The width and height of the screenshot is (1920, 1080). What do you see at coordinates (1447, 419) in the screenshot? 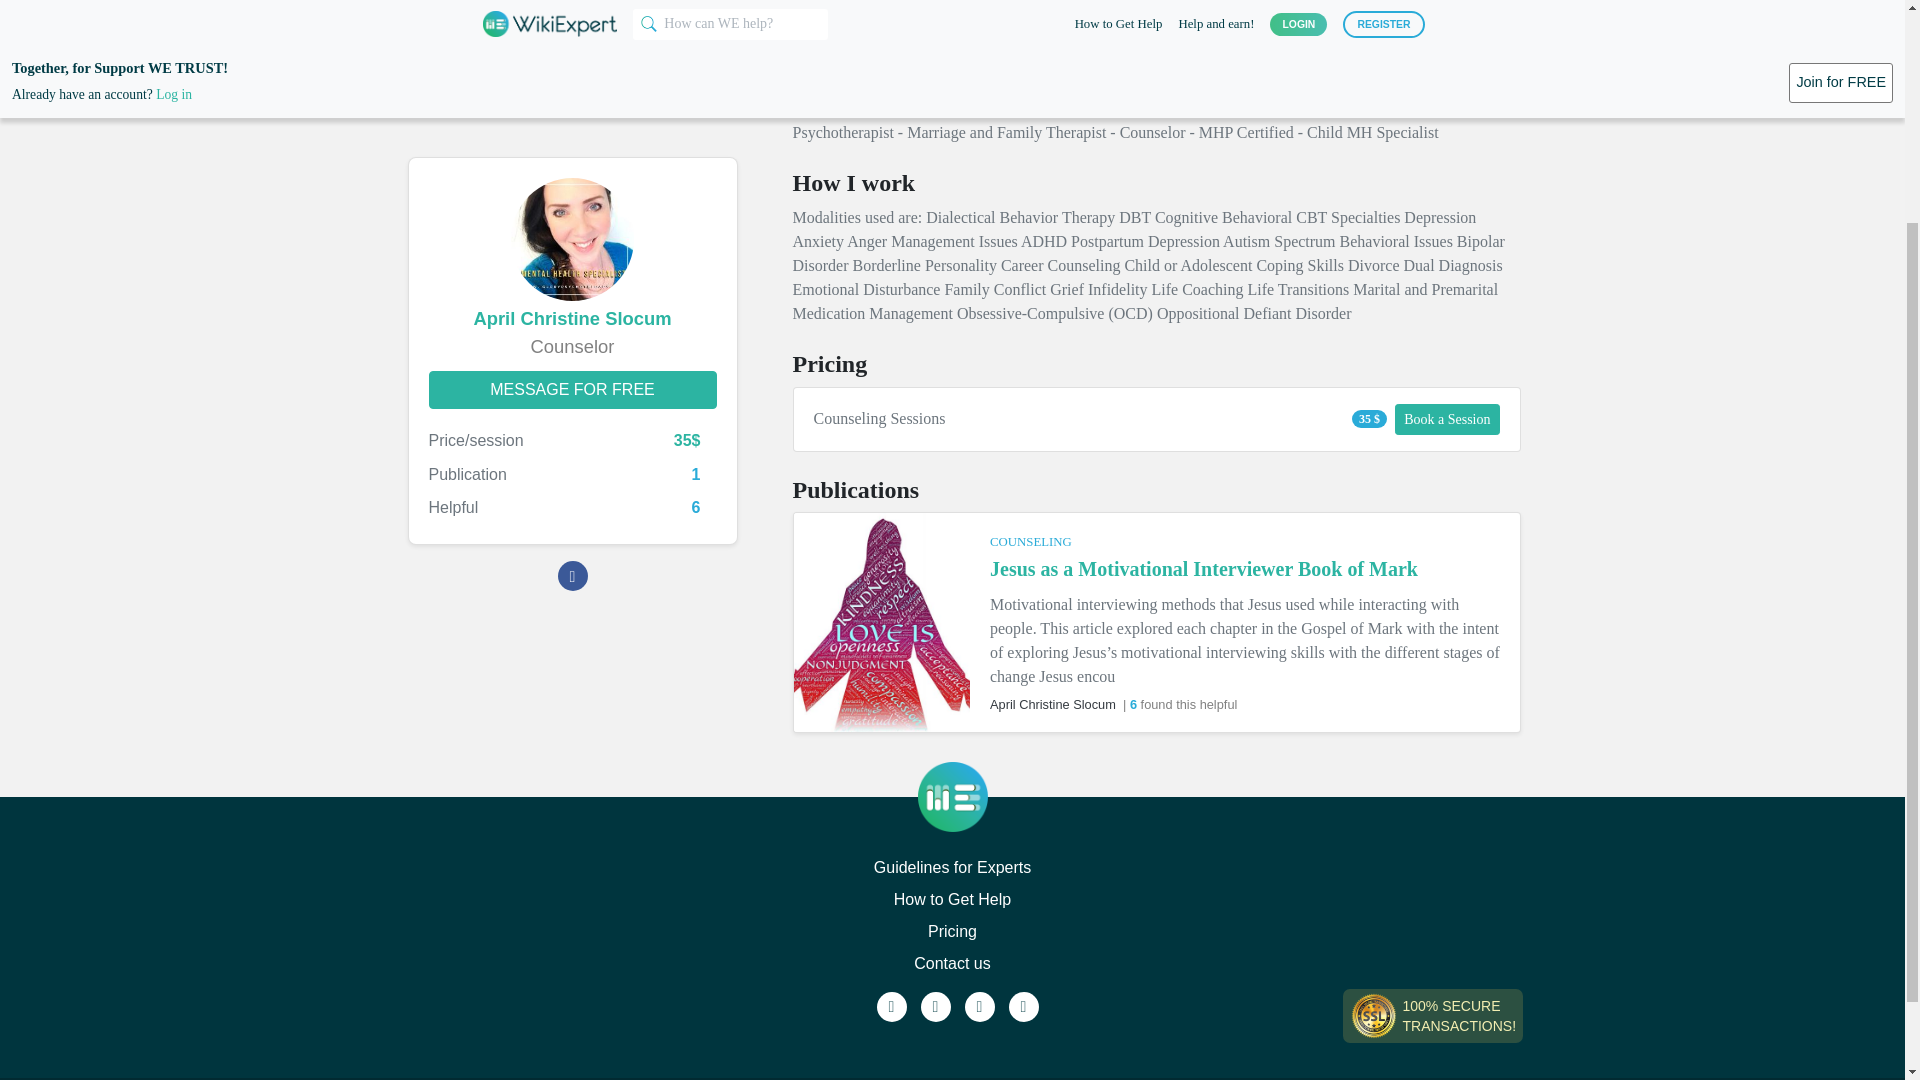
I see `Book a Session` at bounding box center [1447, 419].